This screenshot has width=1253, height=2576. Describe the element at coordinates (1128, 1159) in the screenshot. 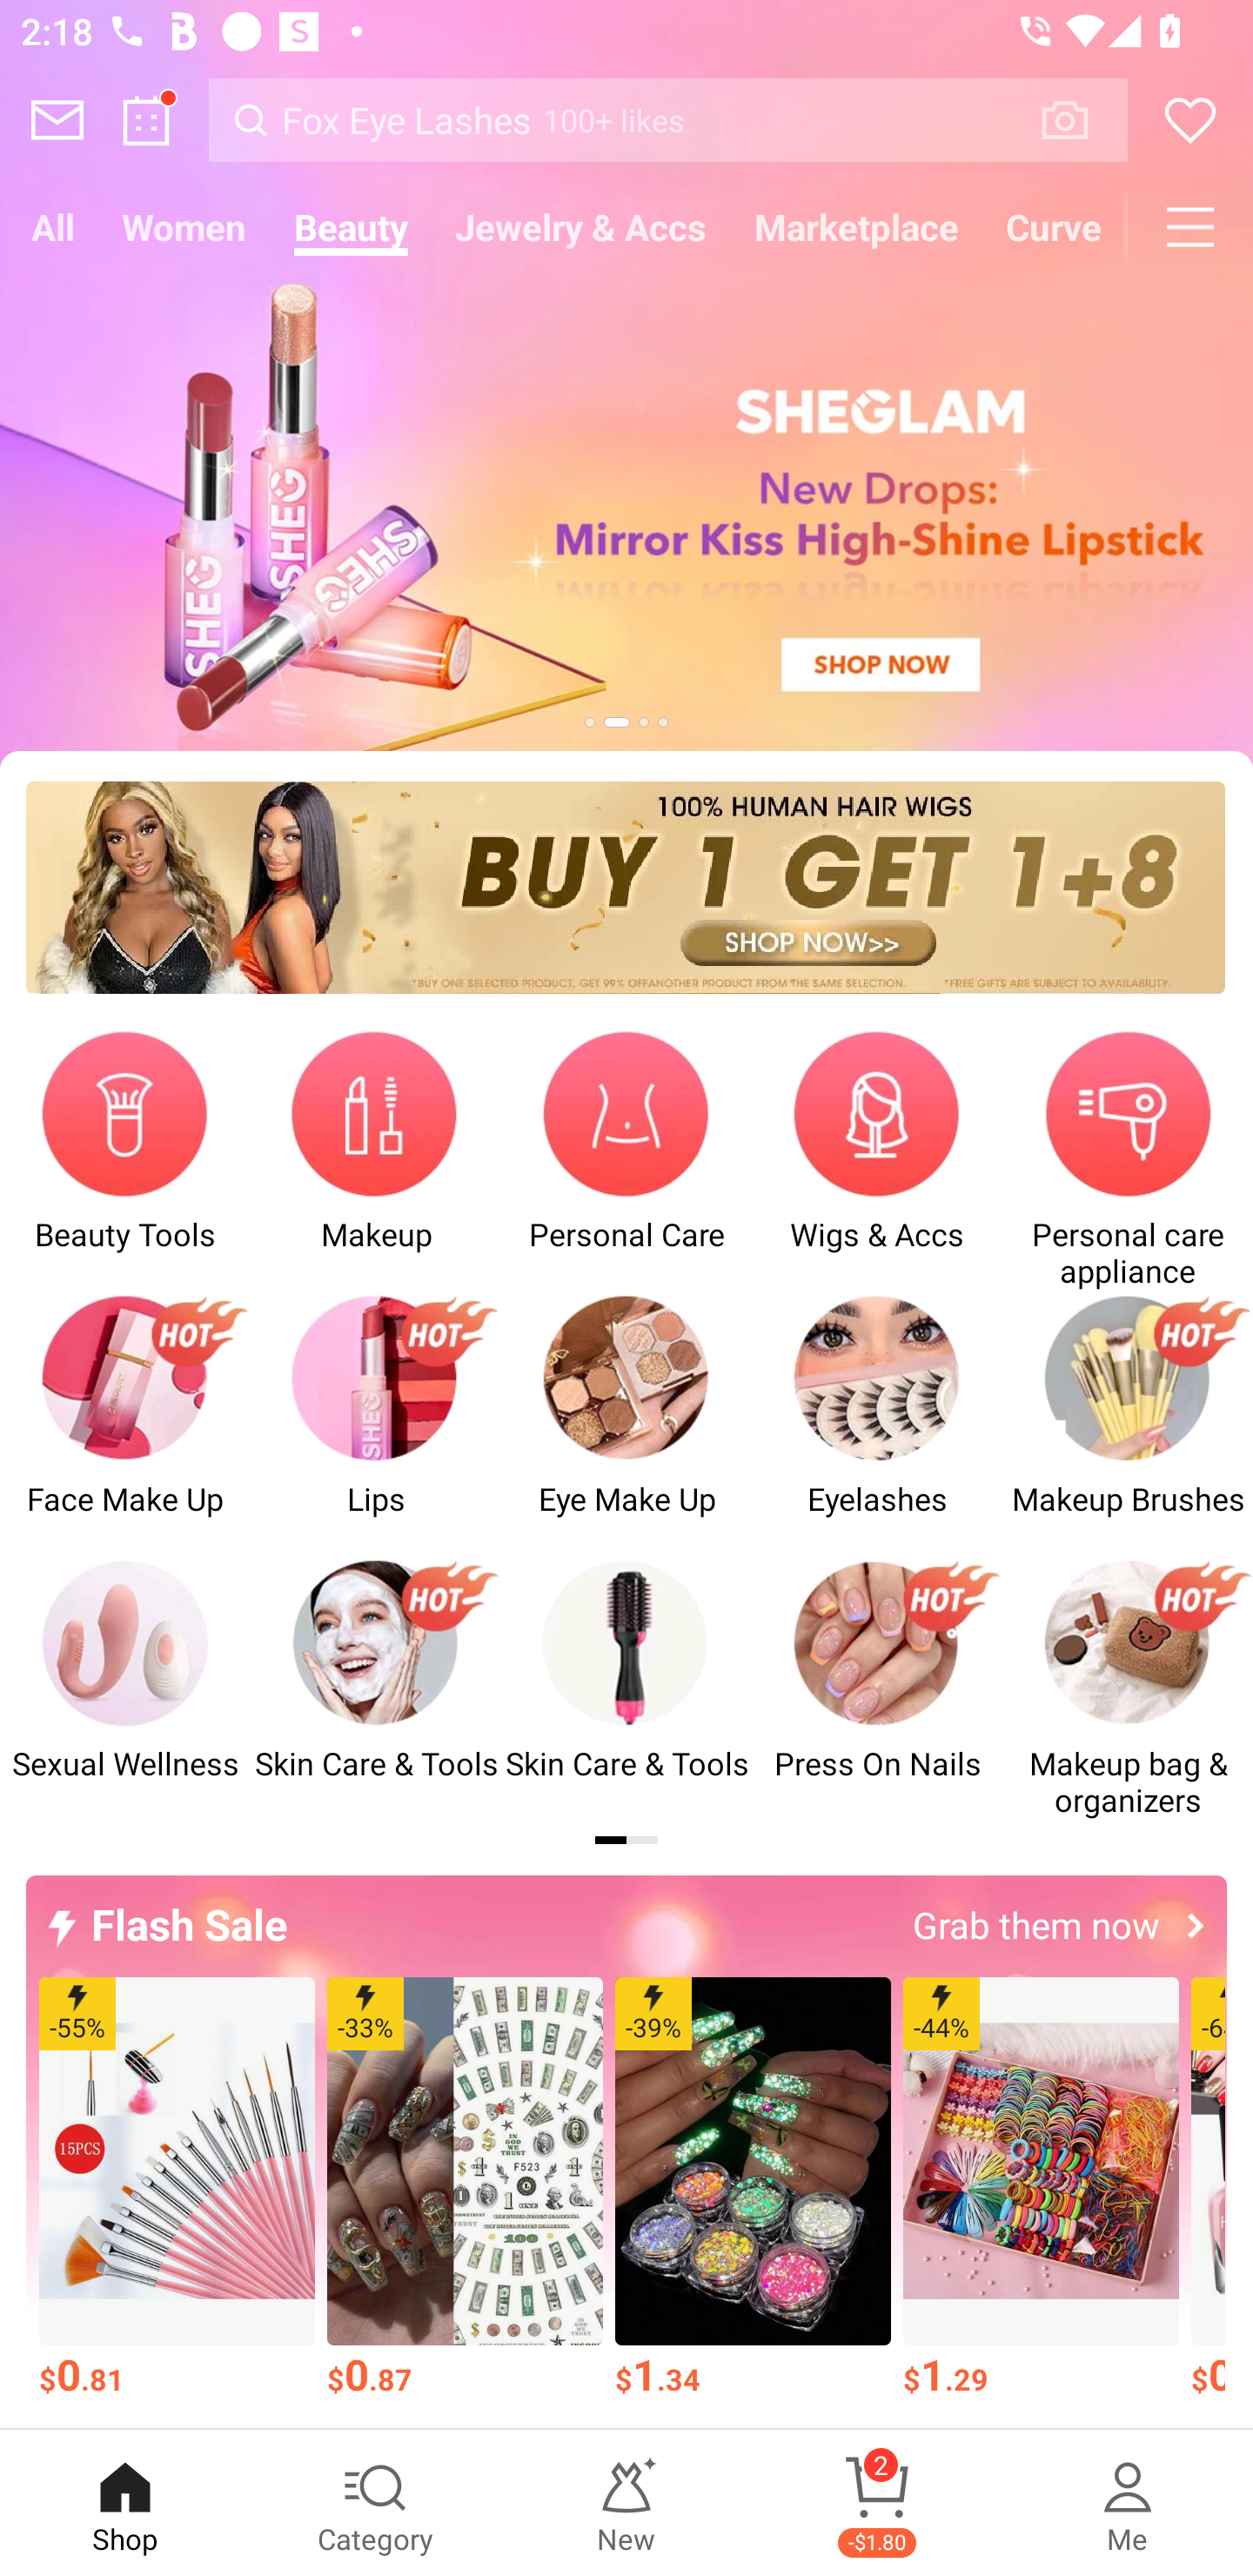

I see `Personal care appliance` at that location.